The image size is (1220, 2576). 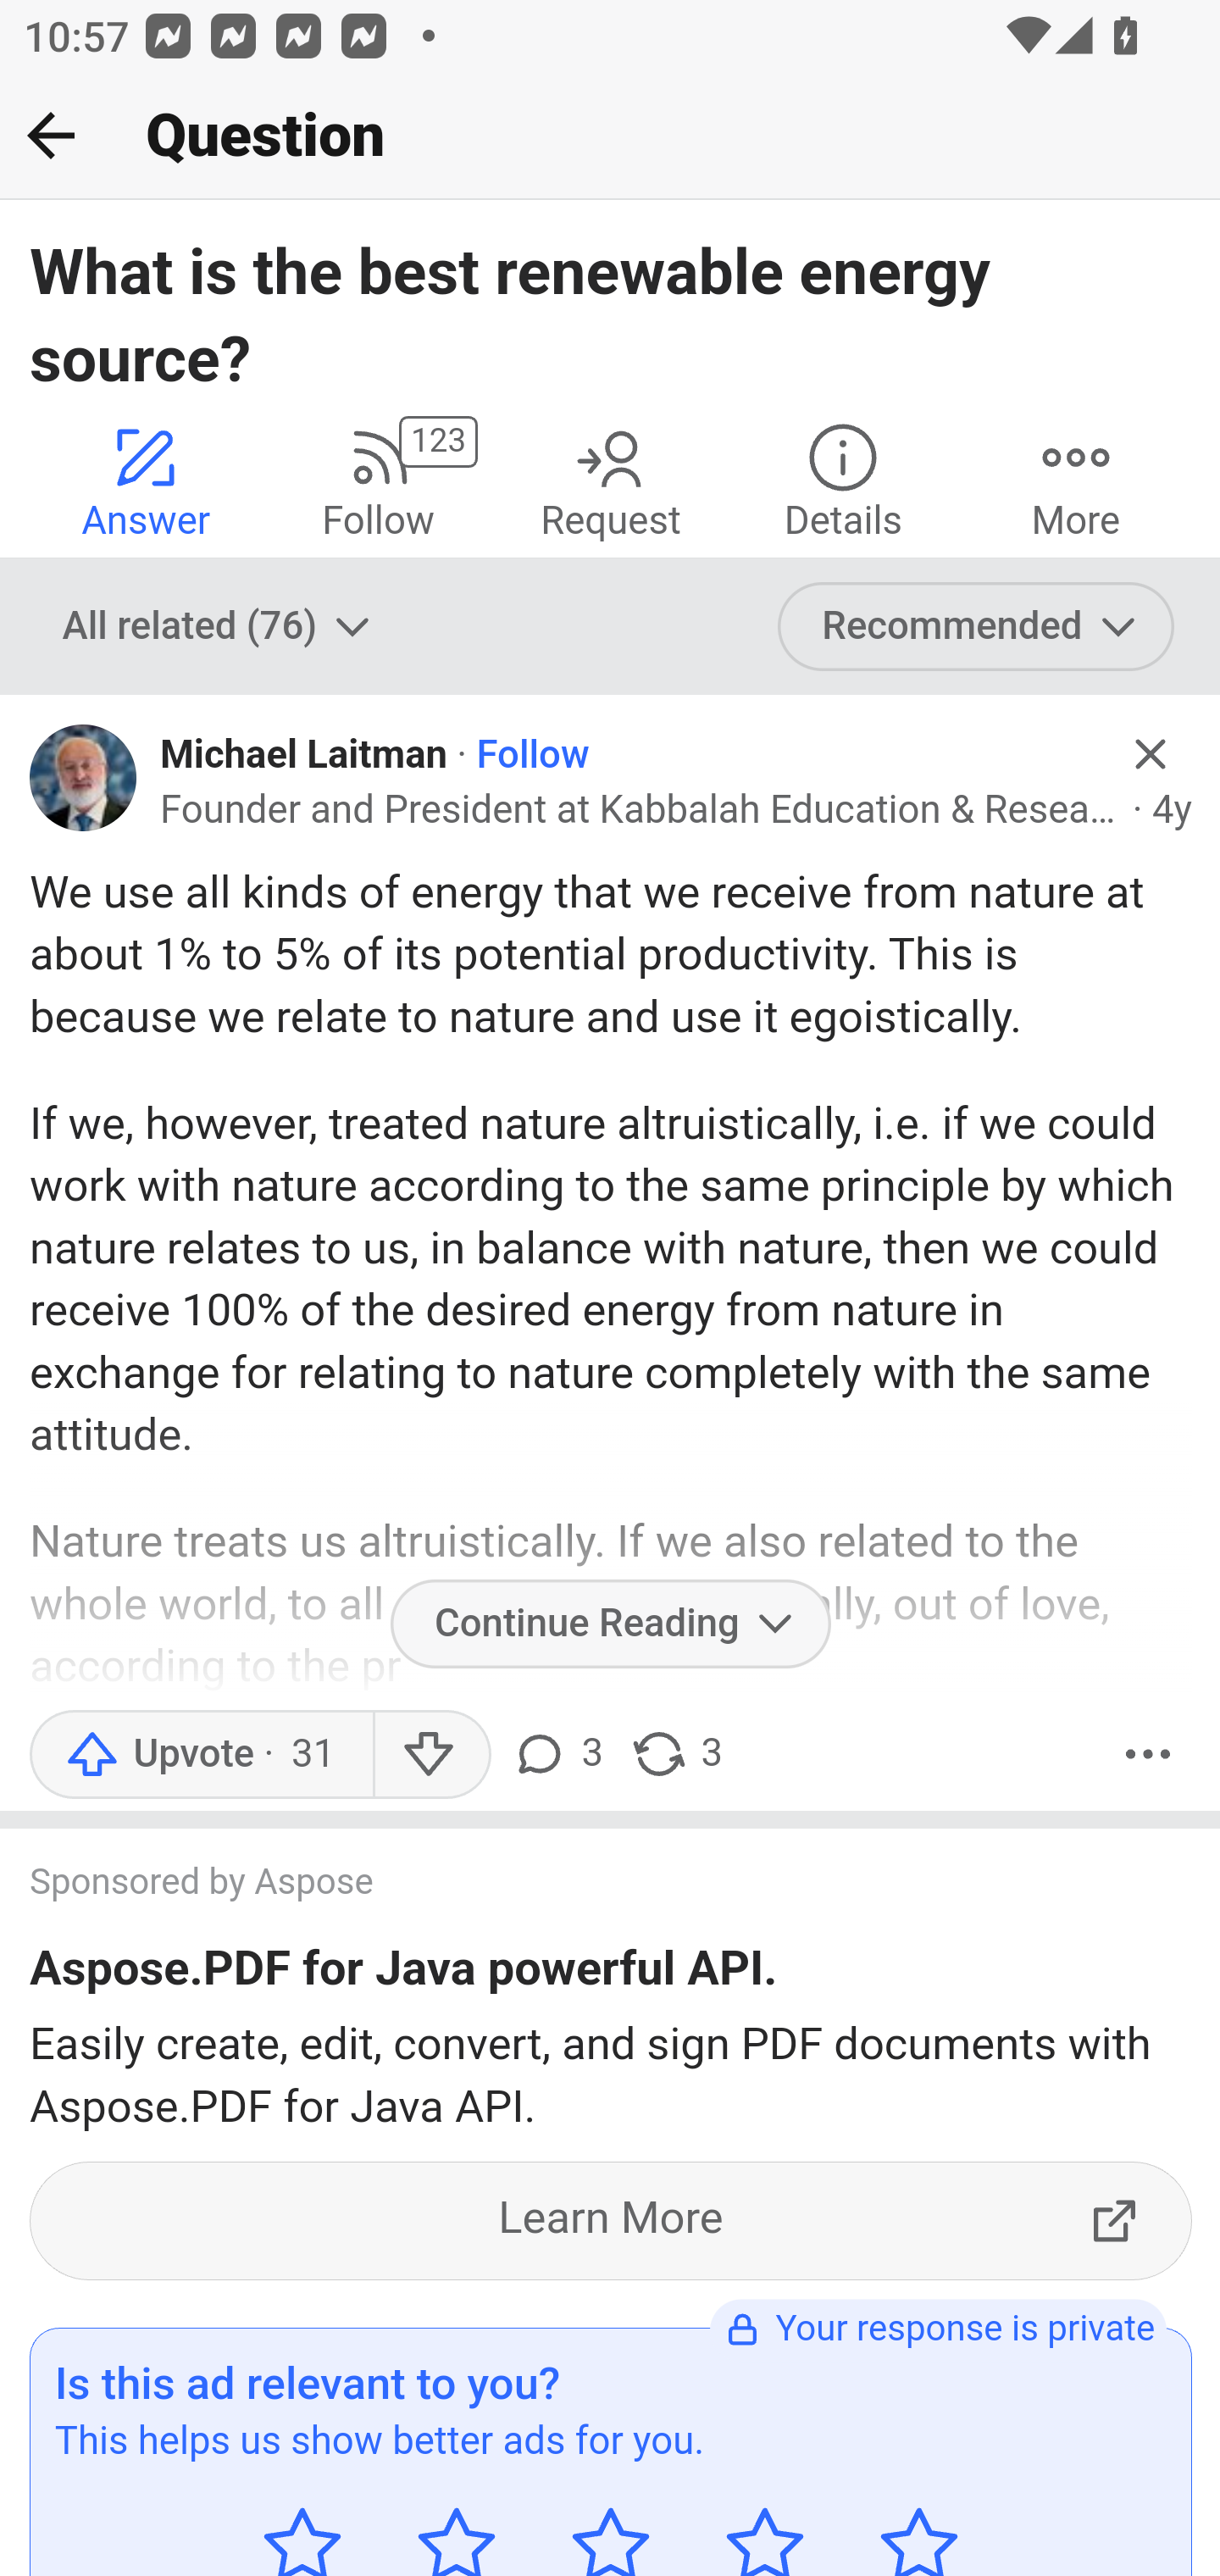 What do you see at coordinates (146, 480) in the screenshot?
I see `Answer` at bounding box center [146, 480].